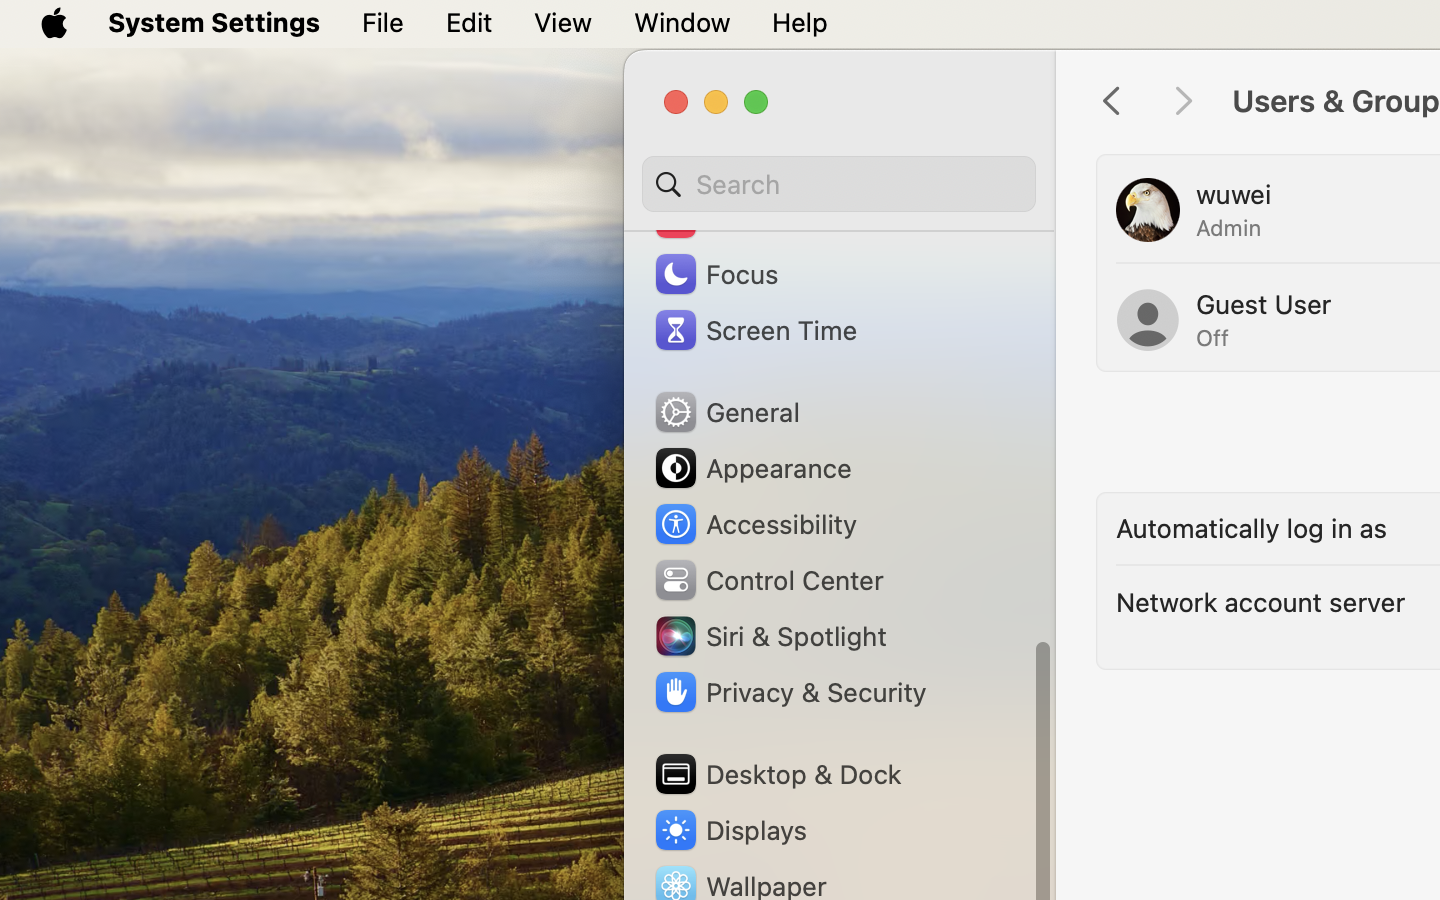 The height and width of the screenshot is (900, 1440). I want to click on Automatically log in as, so click(1252, 528).